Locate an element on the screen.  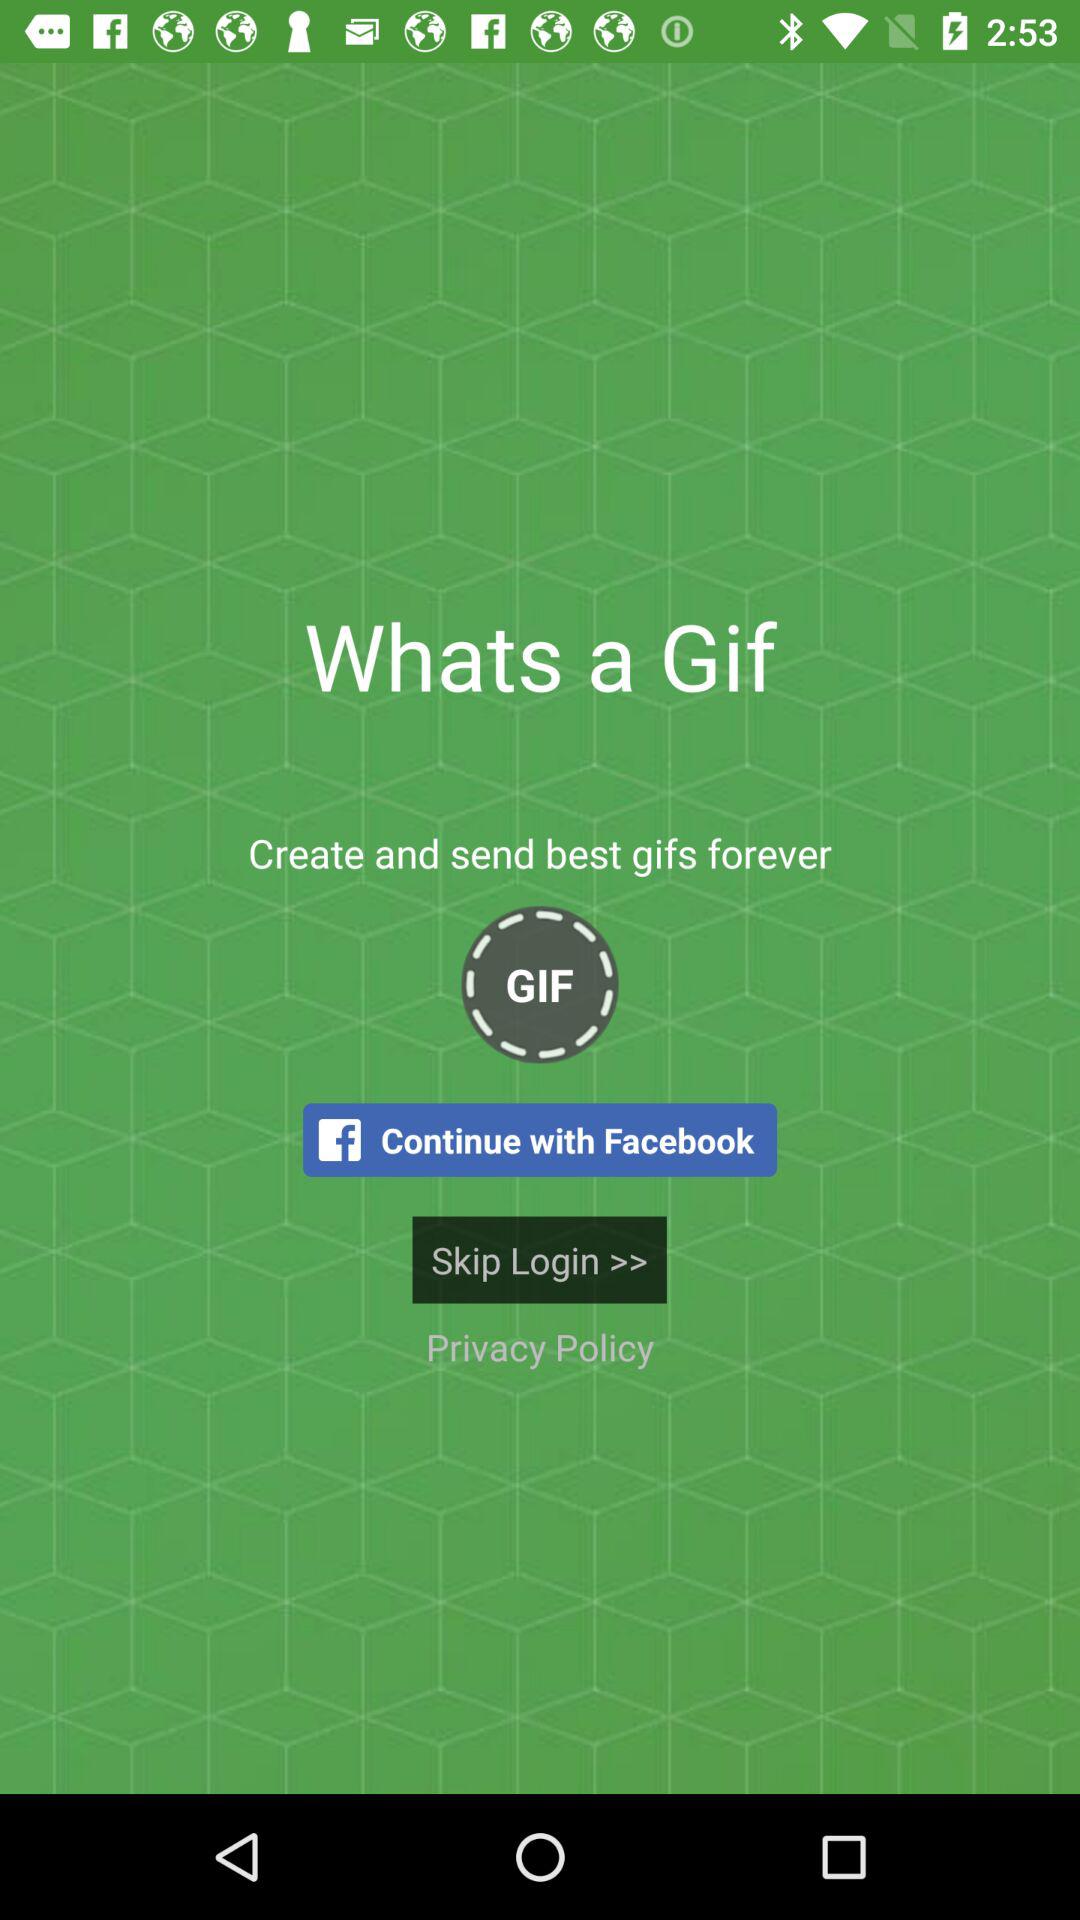
turn on skip login >> icon is located at coordinates (539, 1260).